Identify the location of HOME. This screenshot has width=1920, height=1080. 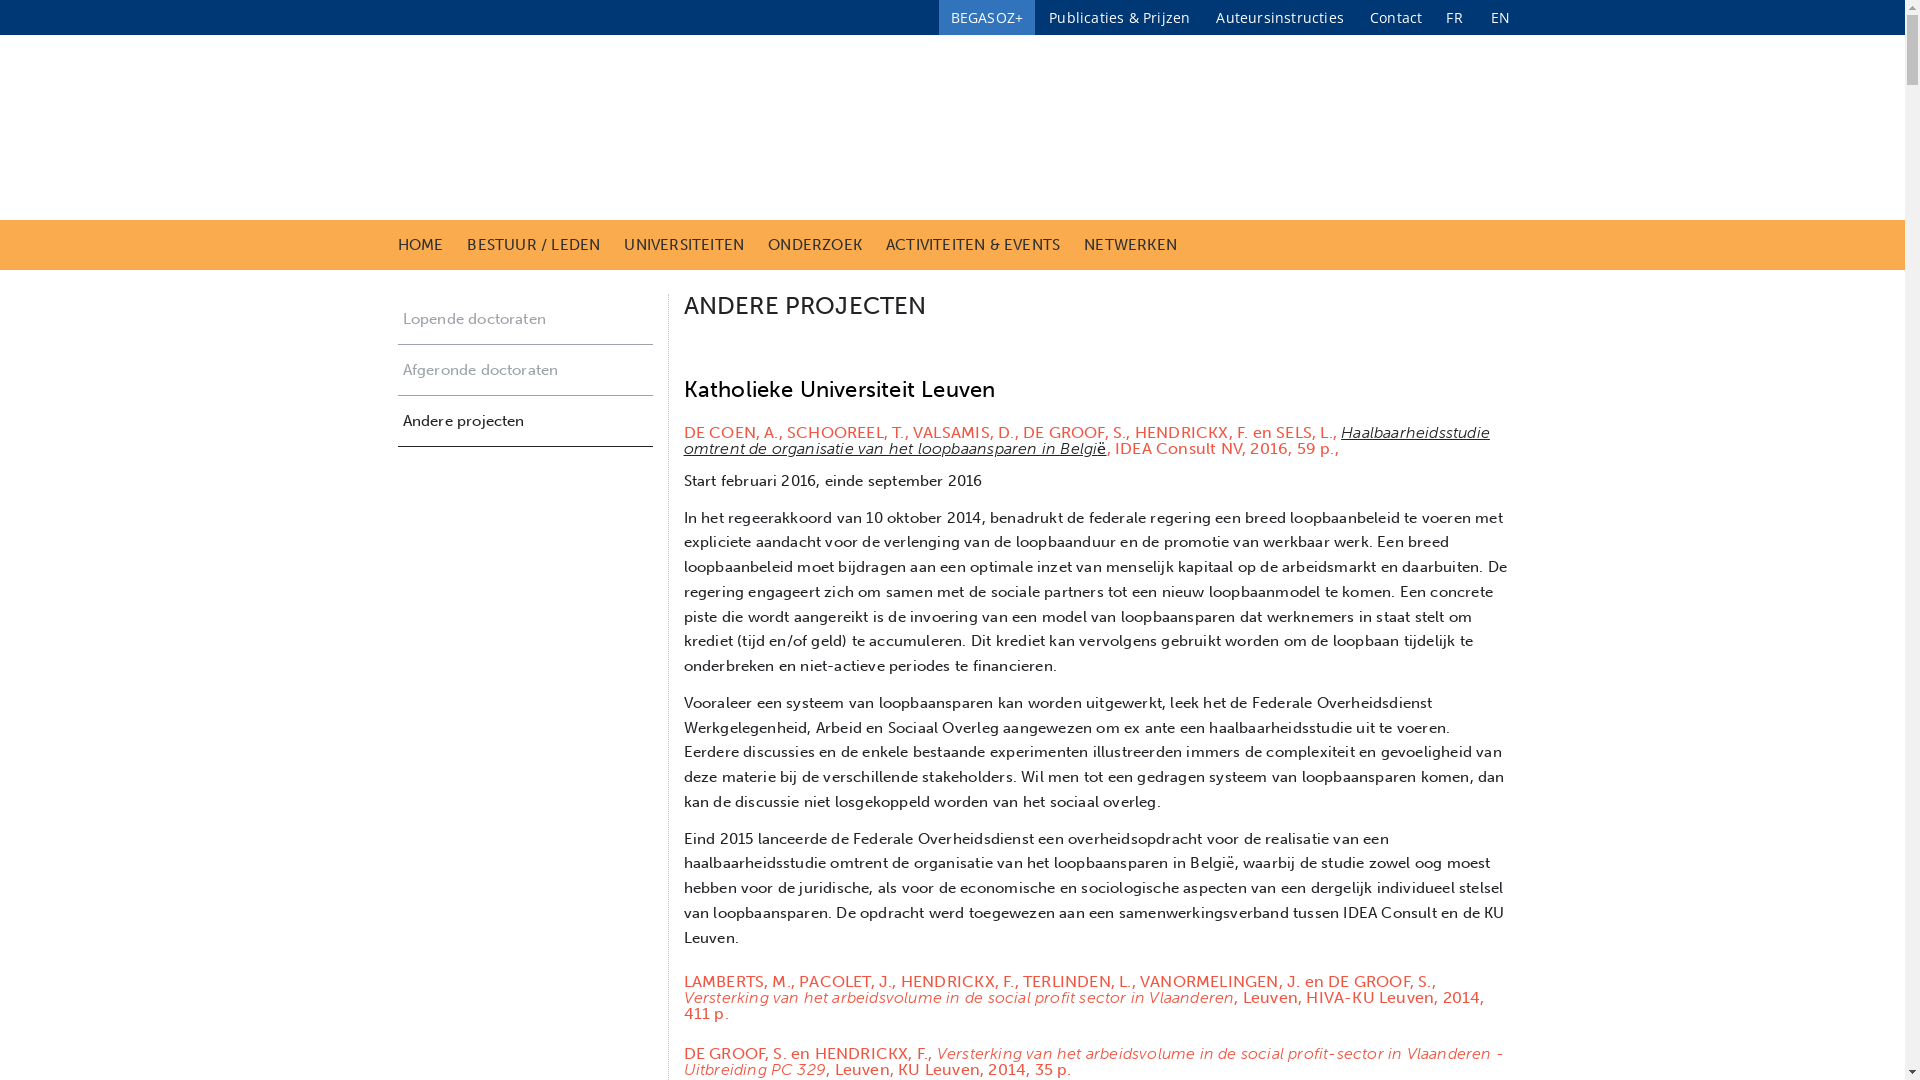
(421, 245).